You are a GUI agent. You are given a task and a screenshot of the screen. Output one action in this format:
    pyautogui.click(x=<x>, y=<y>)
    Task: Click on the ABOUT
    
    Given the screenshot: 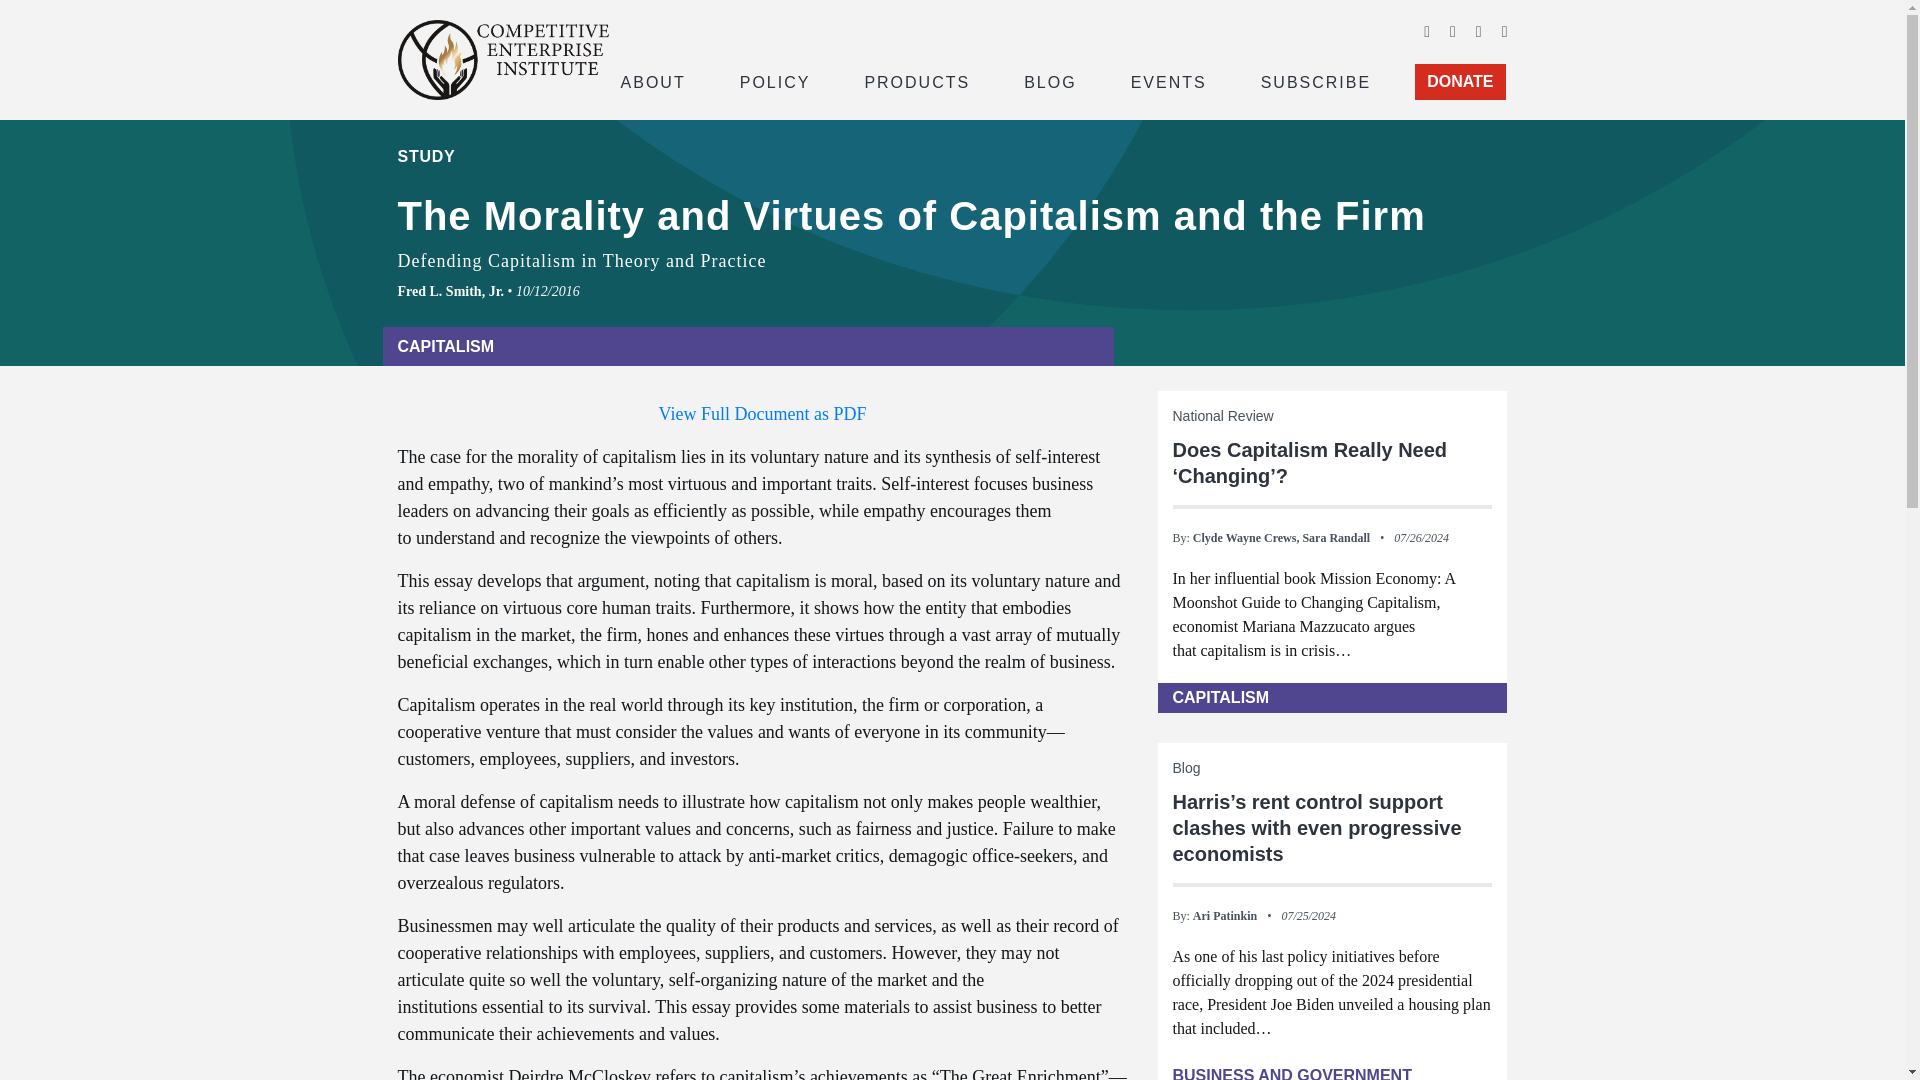 What is the action you would take?
    pyautogui.click(x=652, y=80)
    